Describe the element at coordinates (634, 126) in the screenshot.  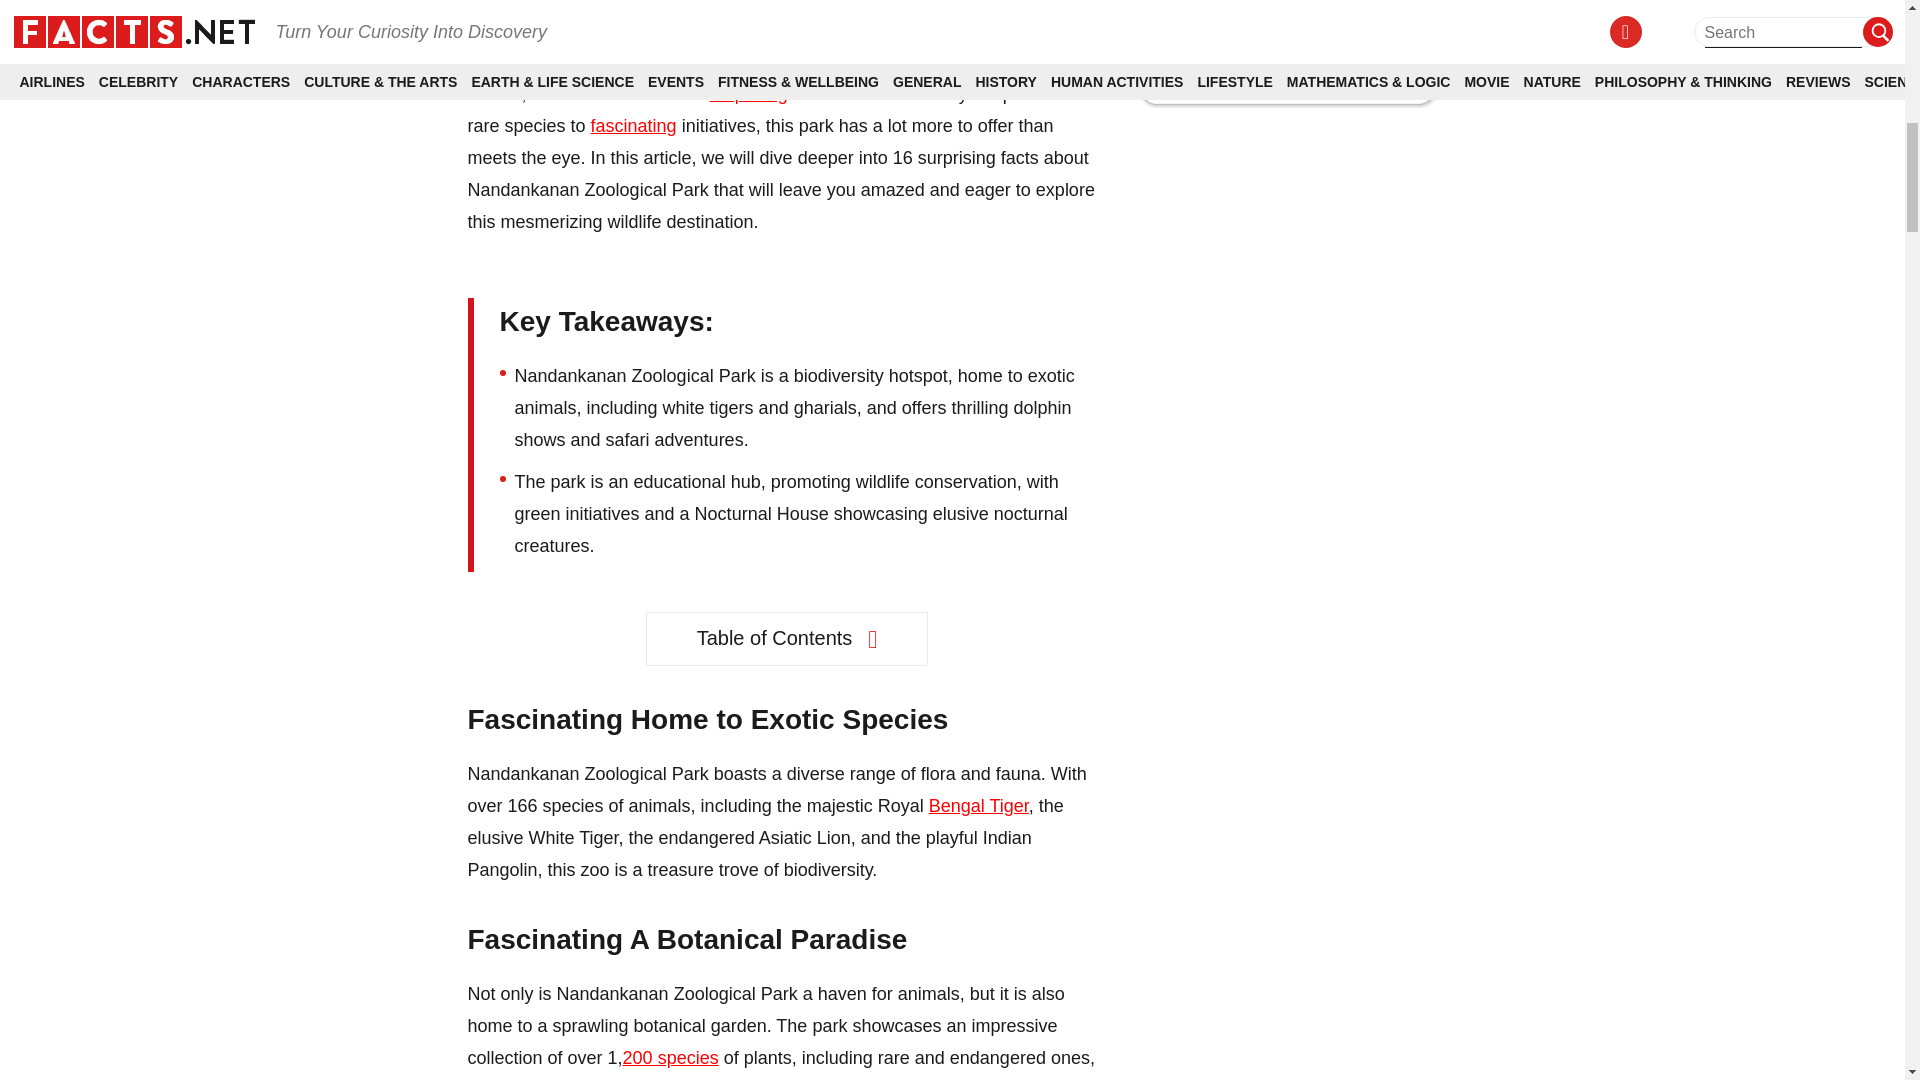
I see `fascinating` at that location.